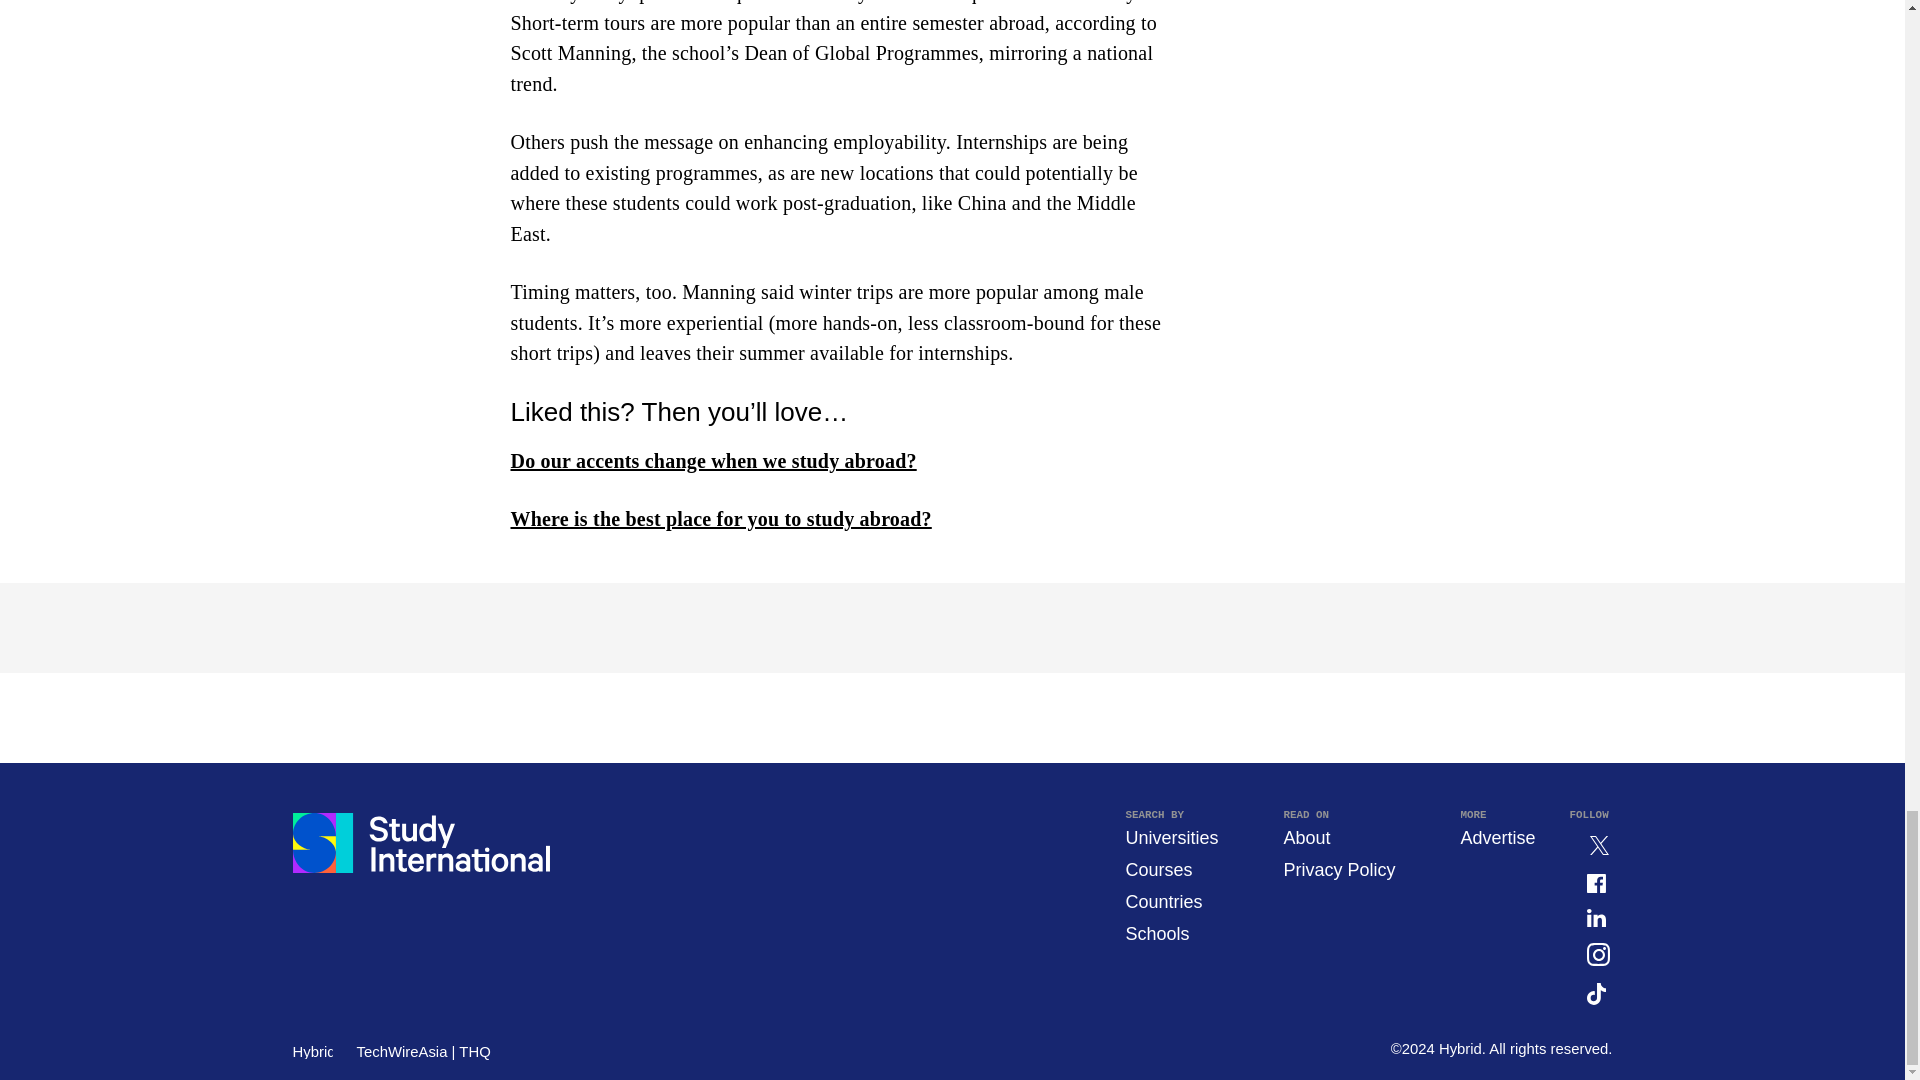 Image resolution: width=1920 pixels, height=1080 pixels. I want to click on Where is the best place for you to study abroad?, so click(720, 518).